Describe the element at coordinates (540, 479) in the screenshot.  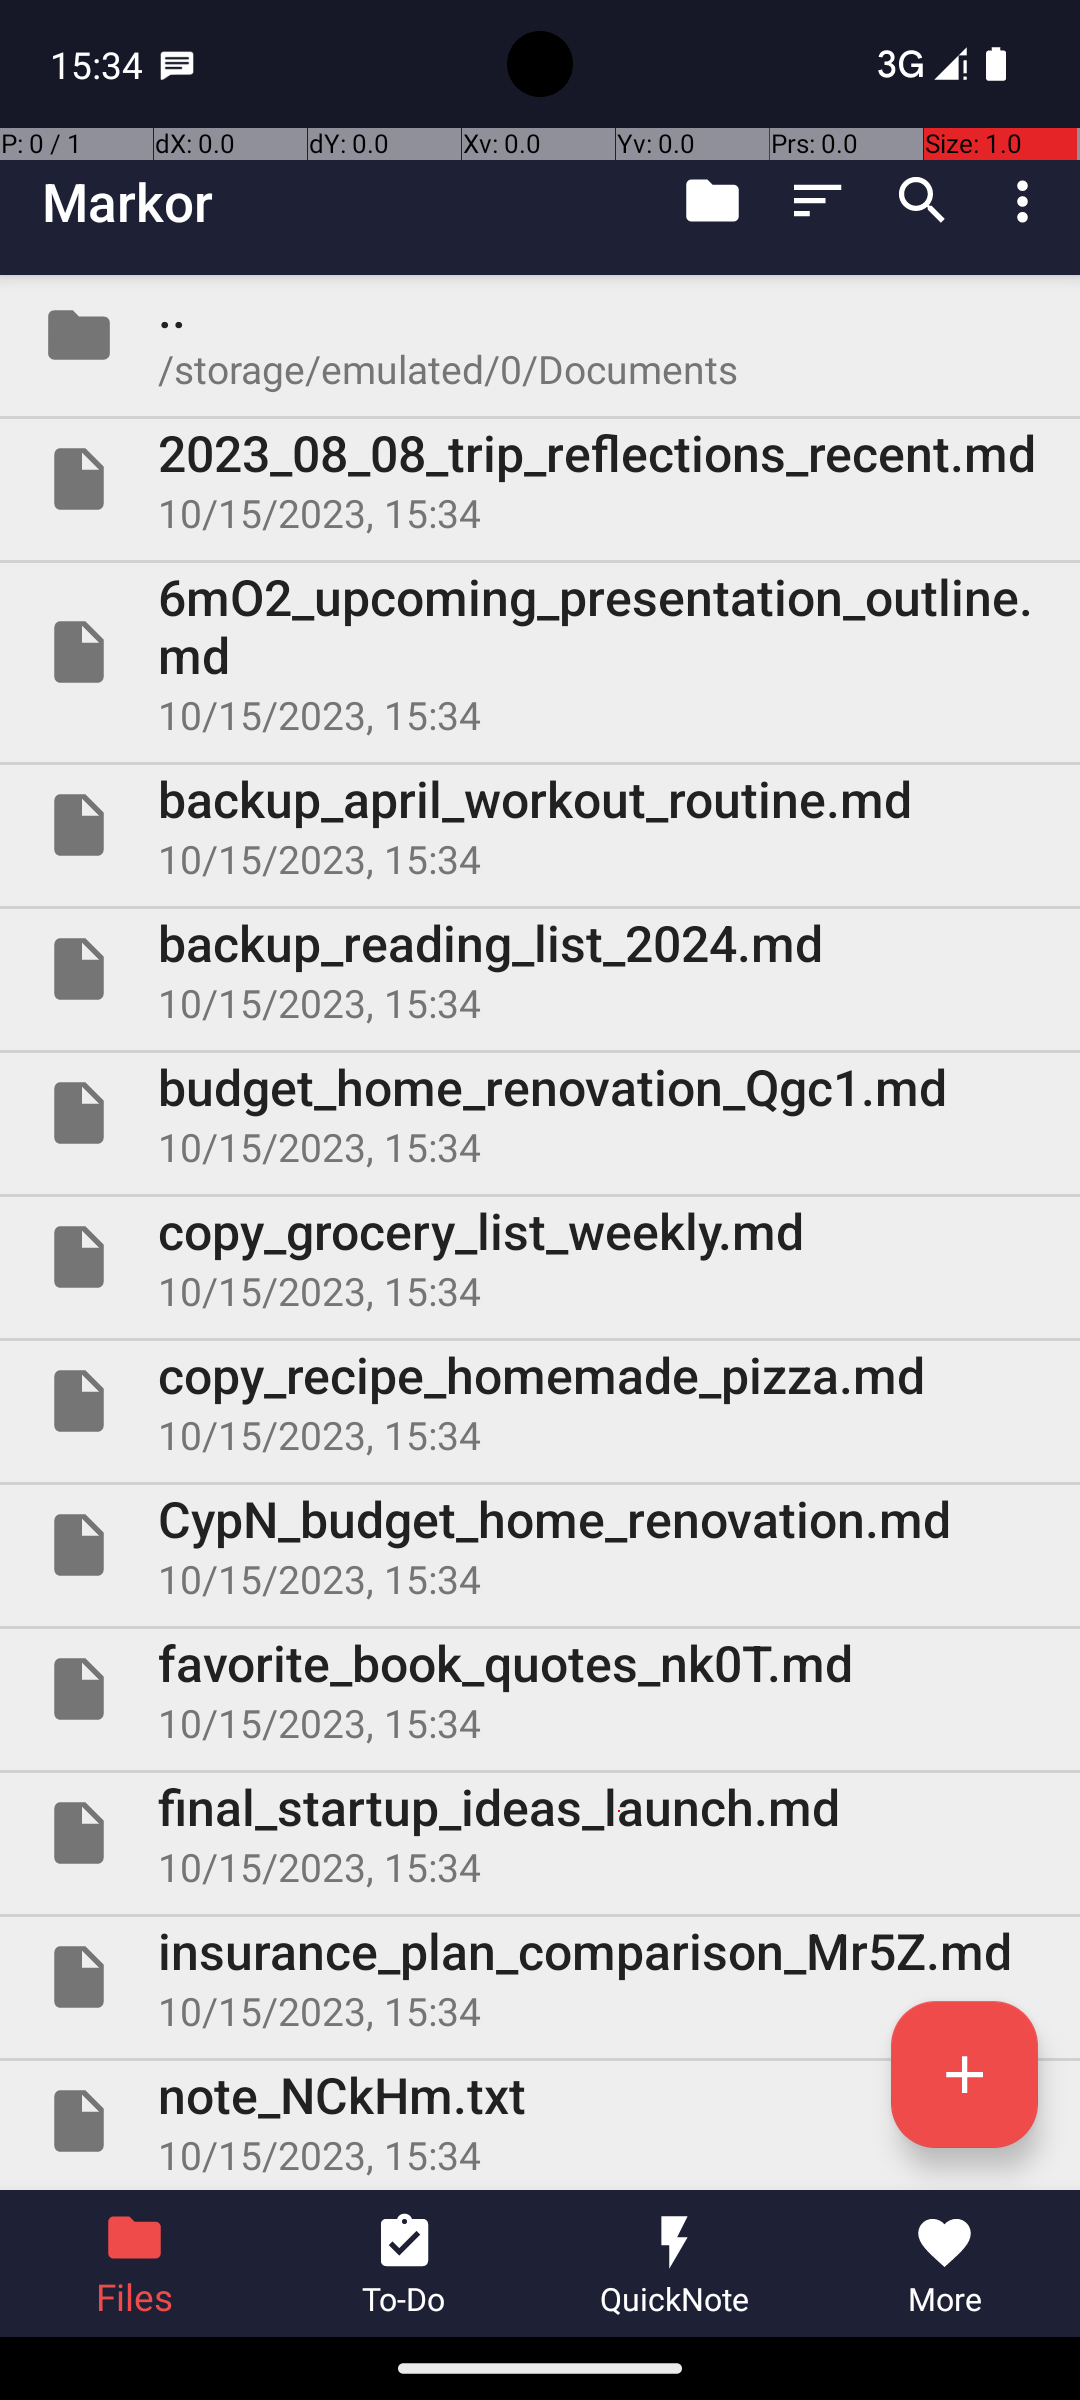
I see `File 2023_08_08_trip_reflections_recent.md ` at that location.